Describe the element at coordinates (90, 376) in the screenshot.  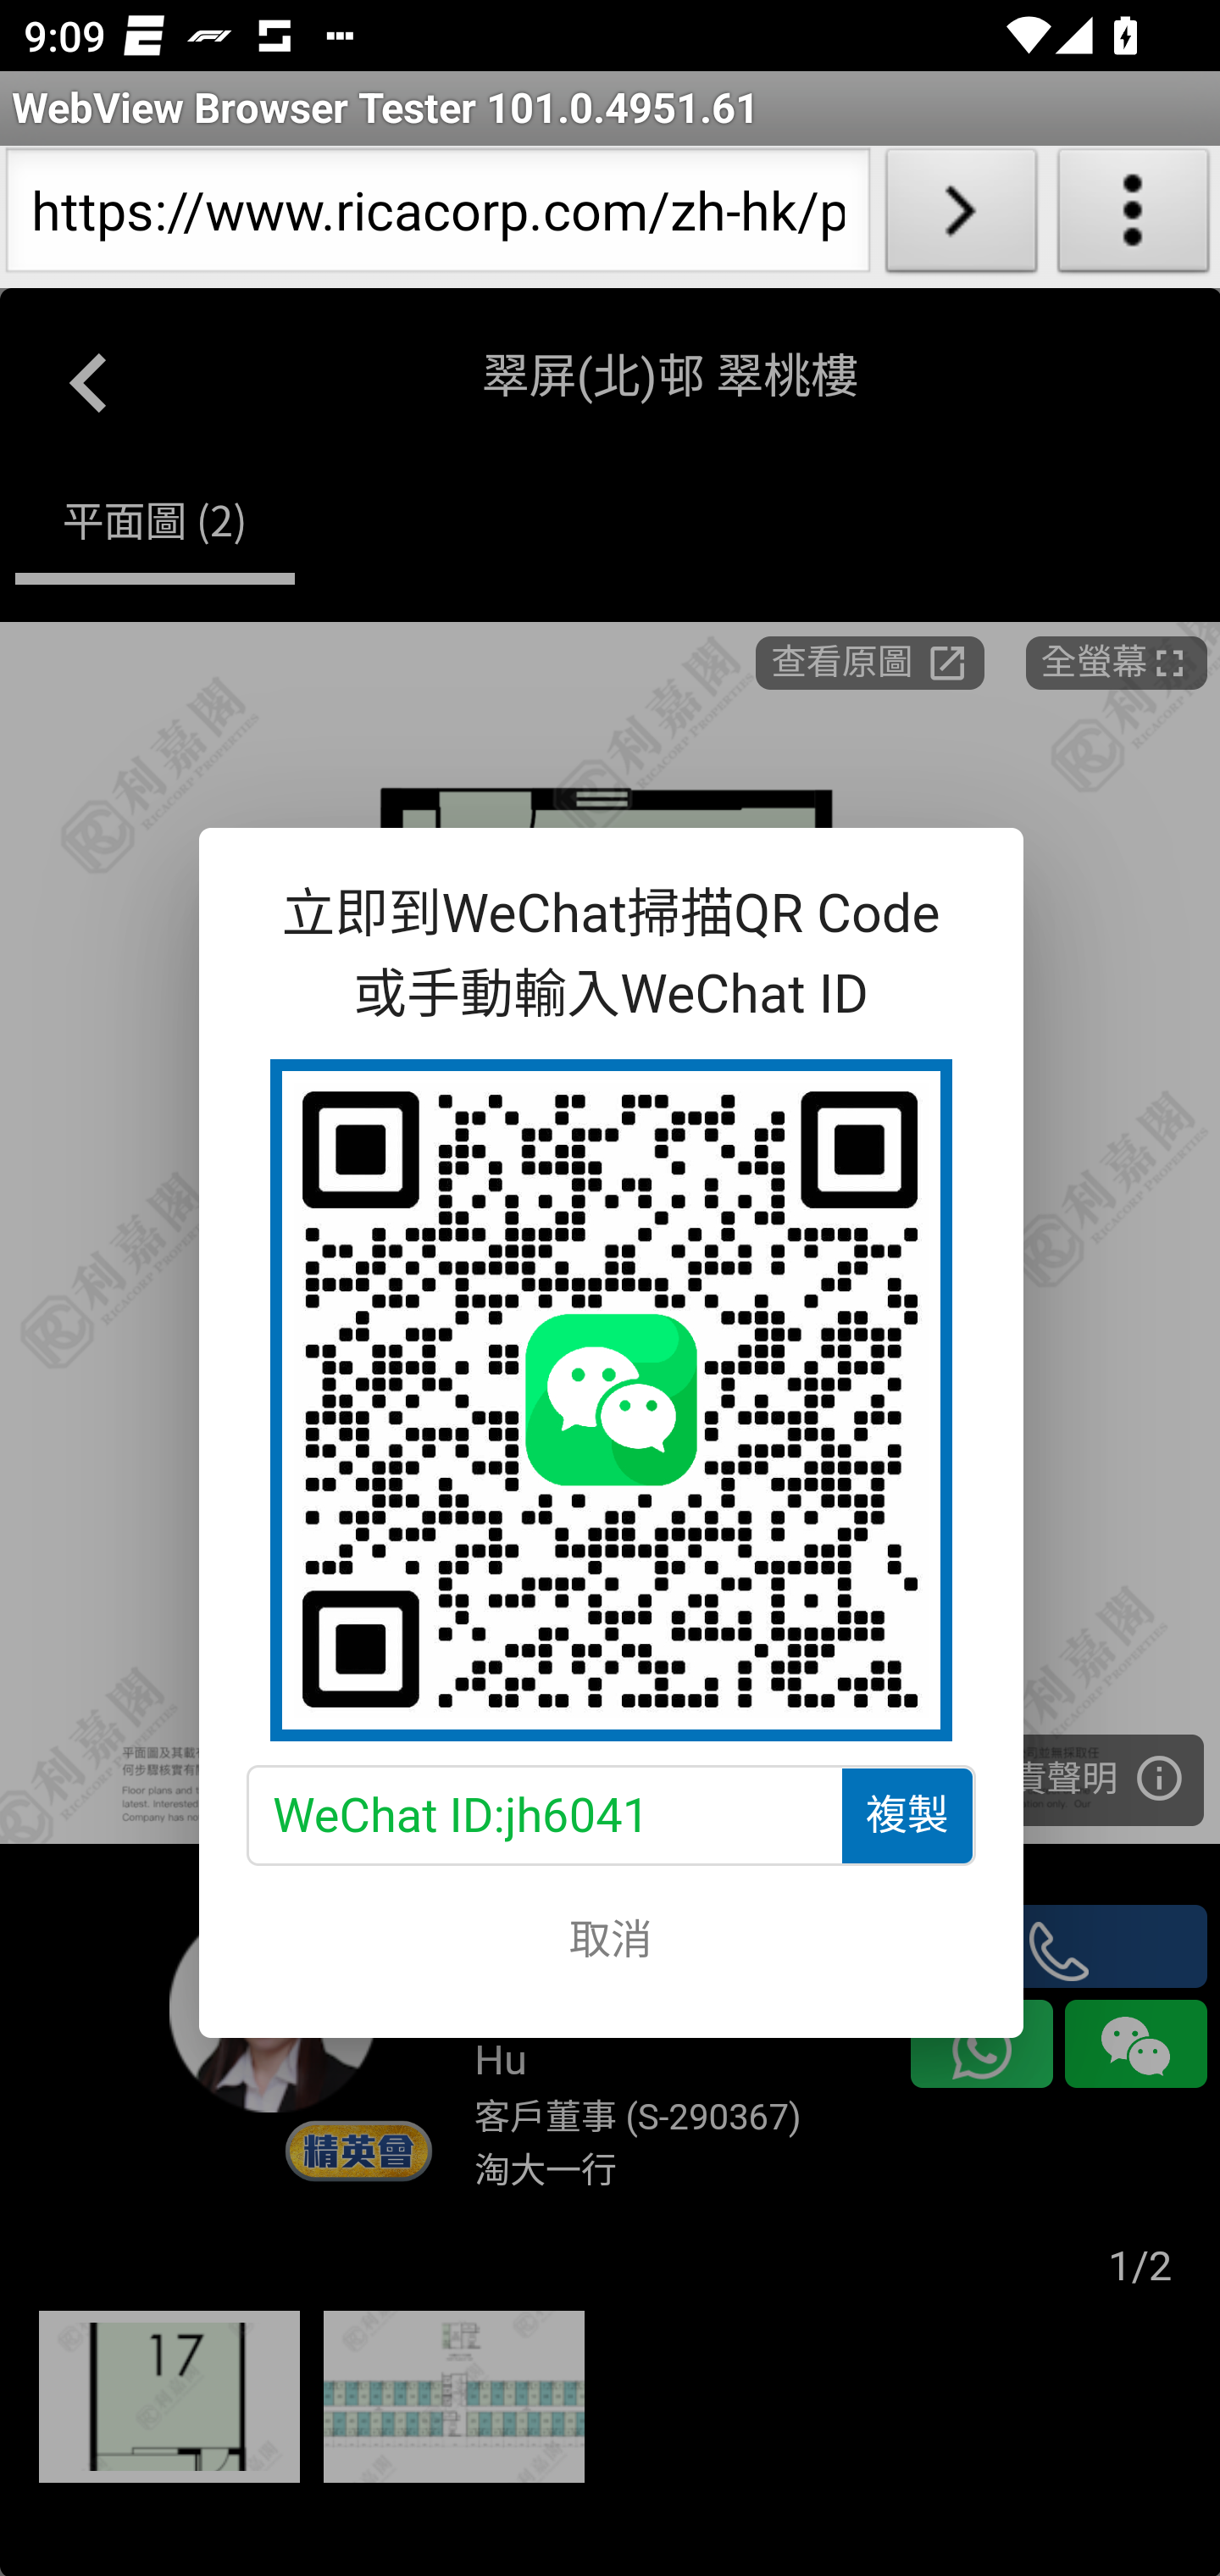
I see `keyboard_arrow_left` at that location.